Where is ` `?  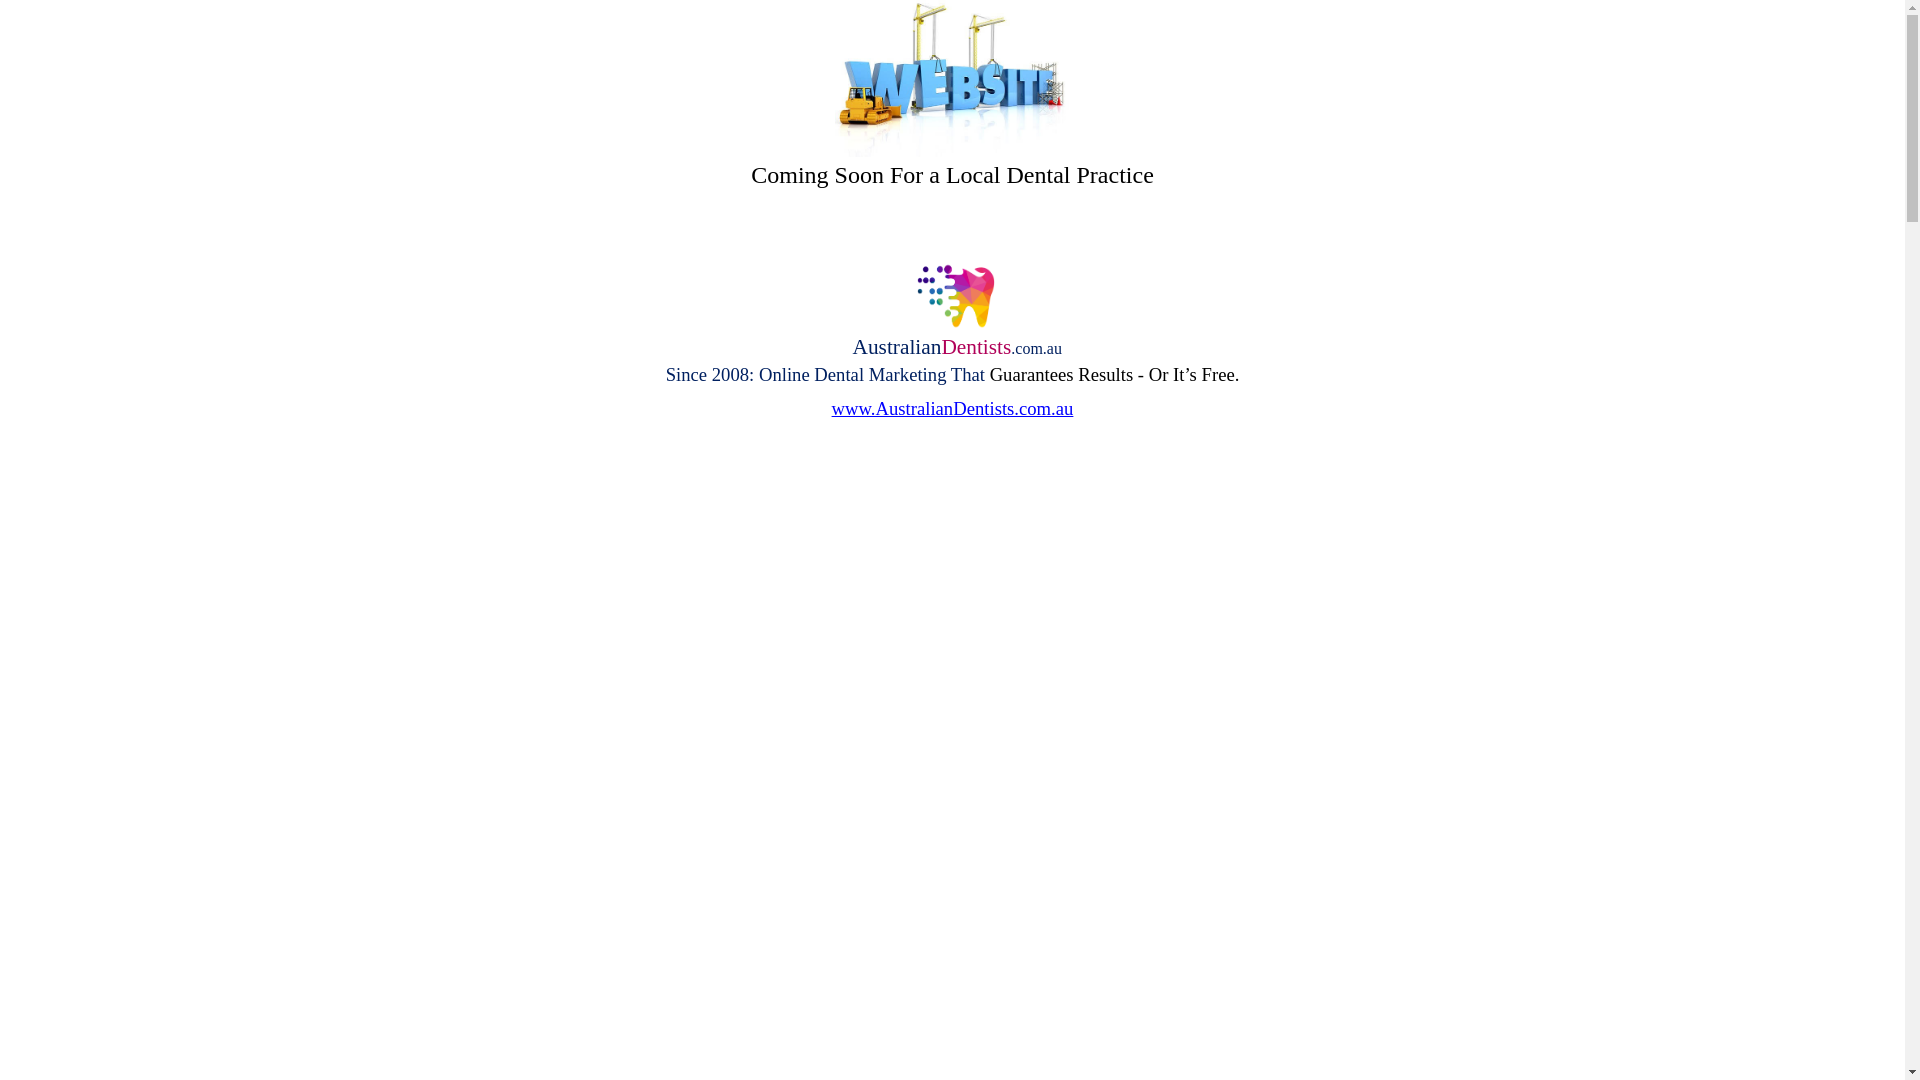
  is located at coordinates (952, 240).